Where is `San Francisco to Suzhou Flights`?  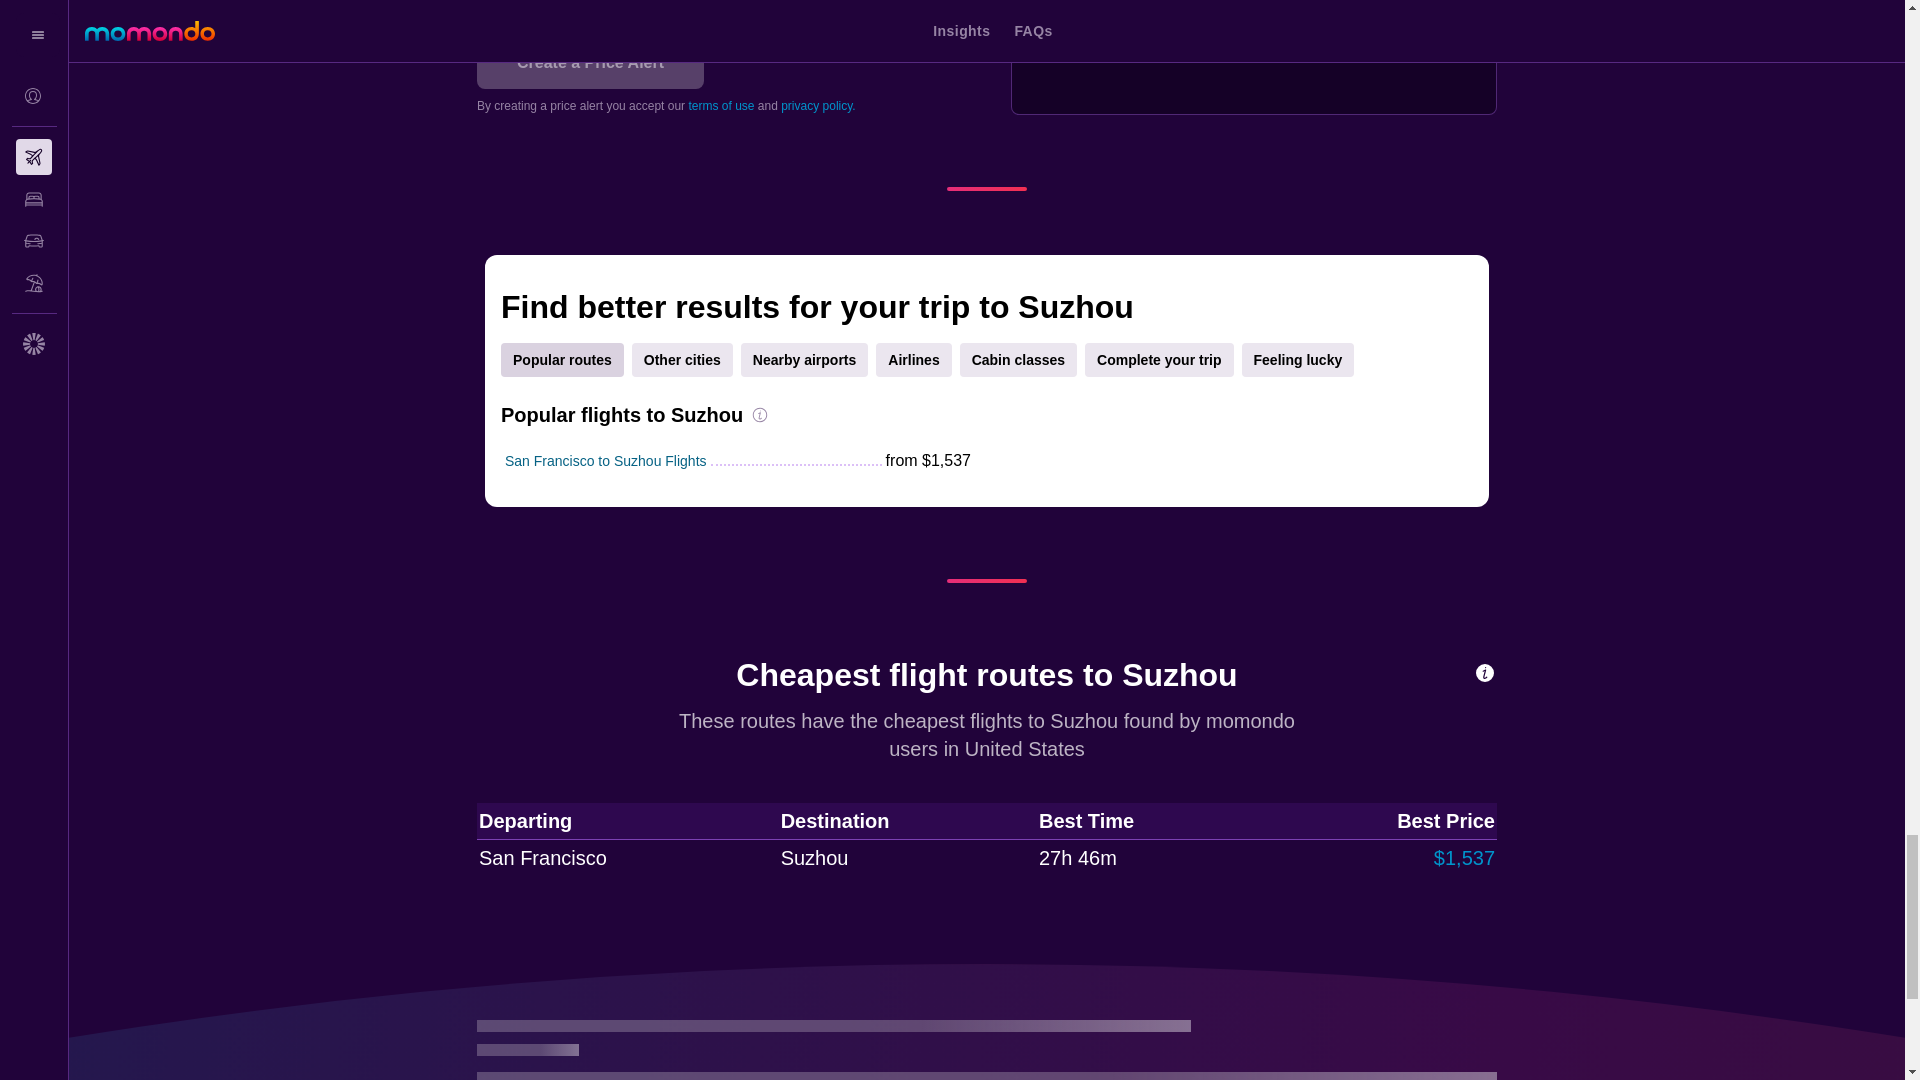 San Francisco to Suzhou Flights is located at coordinates (605, 460).